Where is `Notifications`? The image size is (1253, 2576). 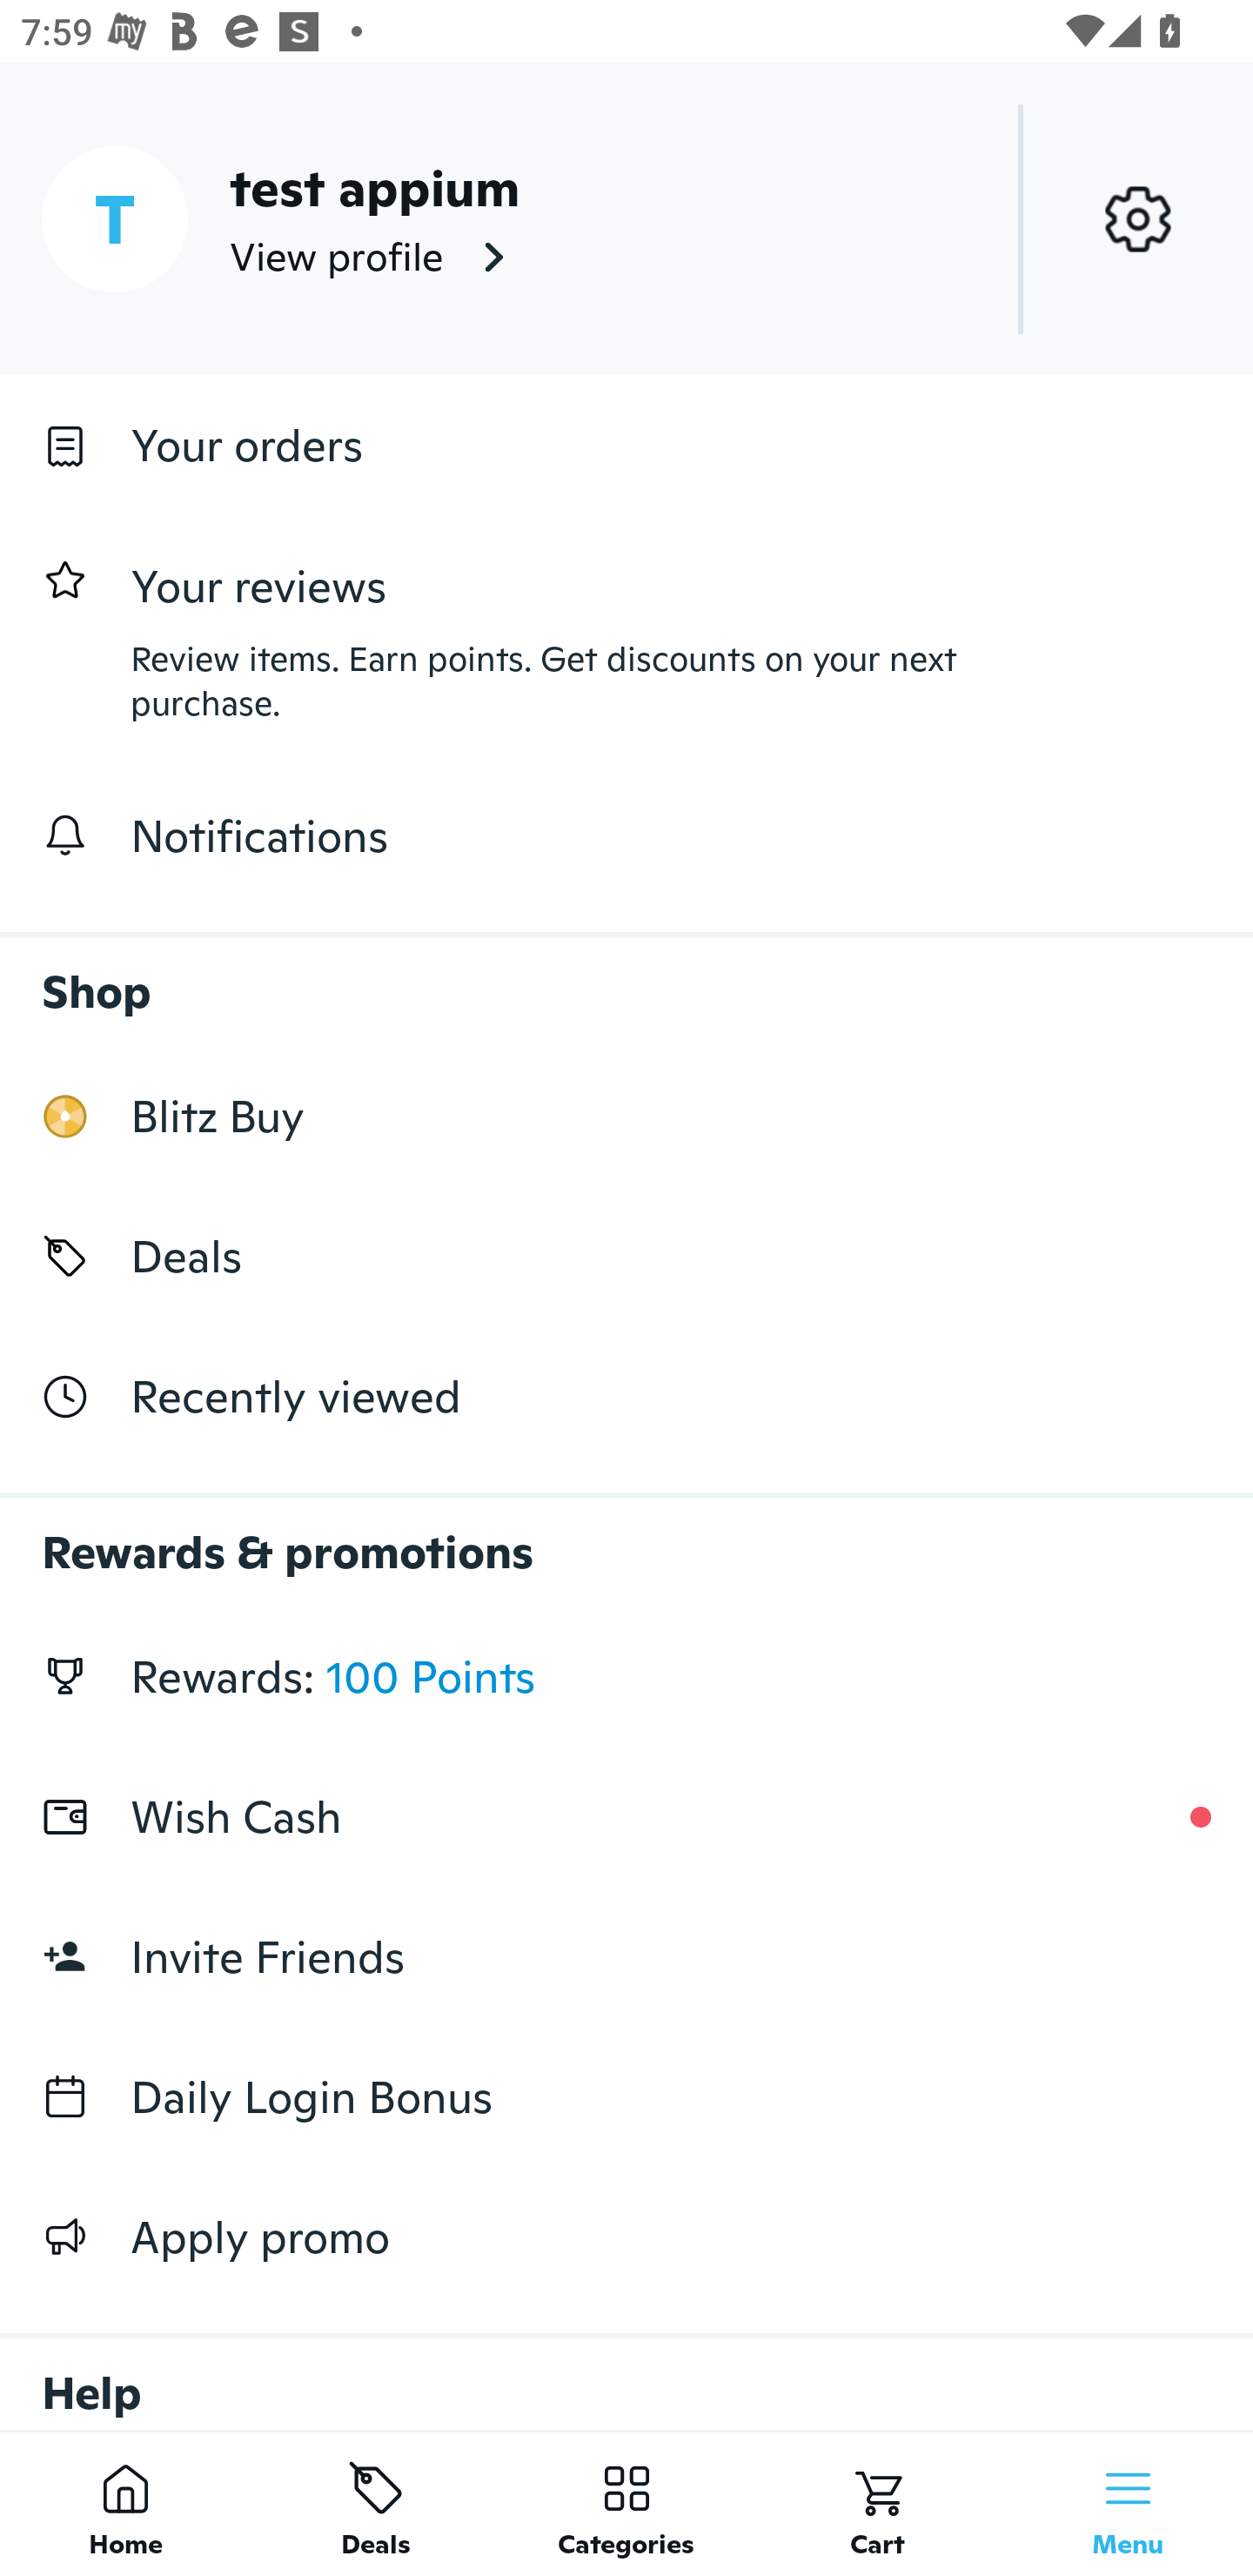 Notifications is located at coordinates (626, 835).